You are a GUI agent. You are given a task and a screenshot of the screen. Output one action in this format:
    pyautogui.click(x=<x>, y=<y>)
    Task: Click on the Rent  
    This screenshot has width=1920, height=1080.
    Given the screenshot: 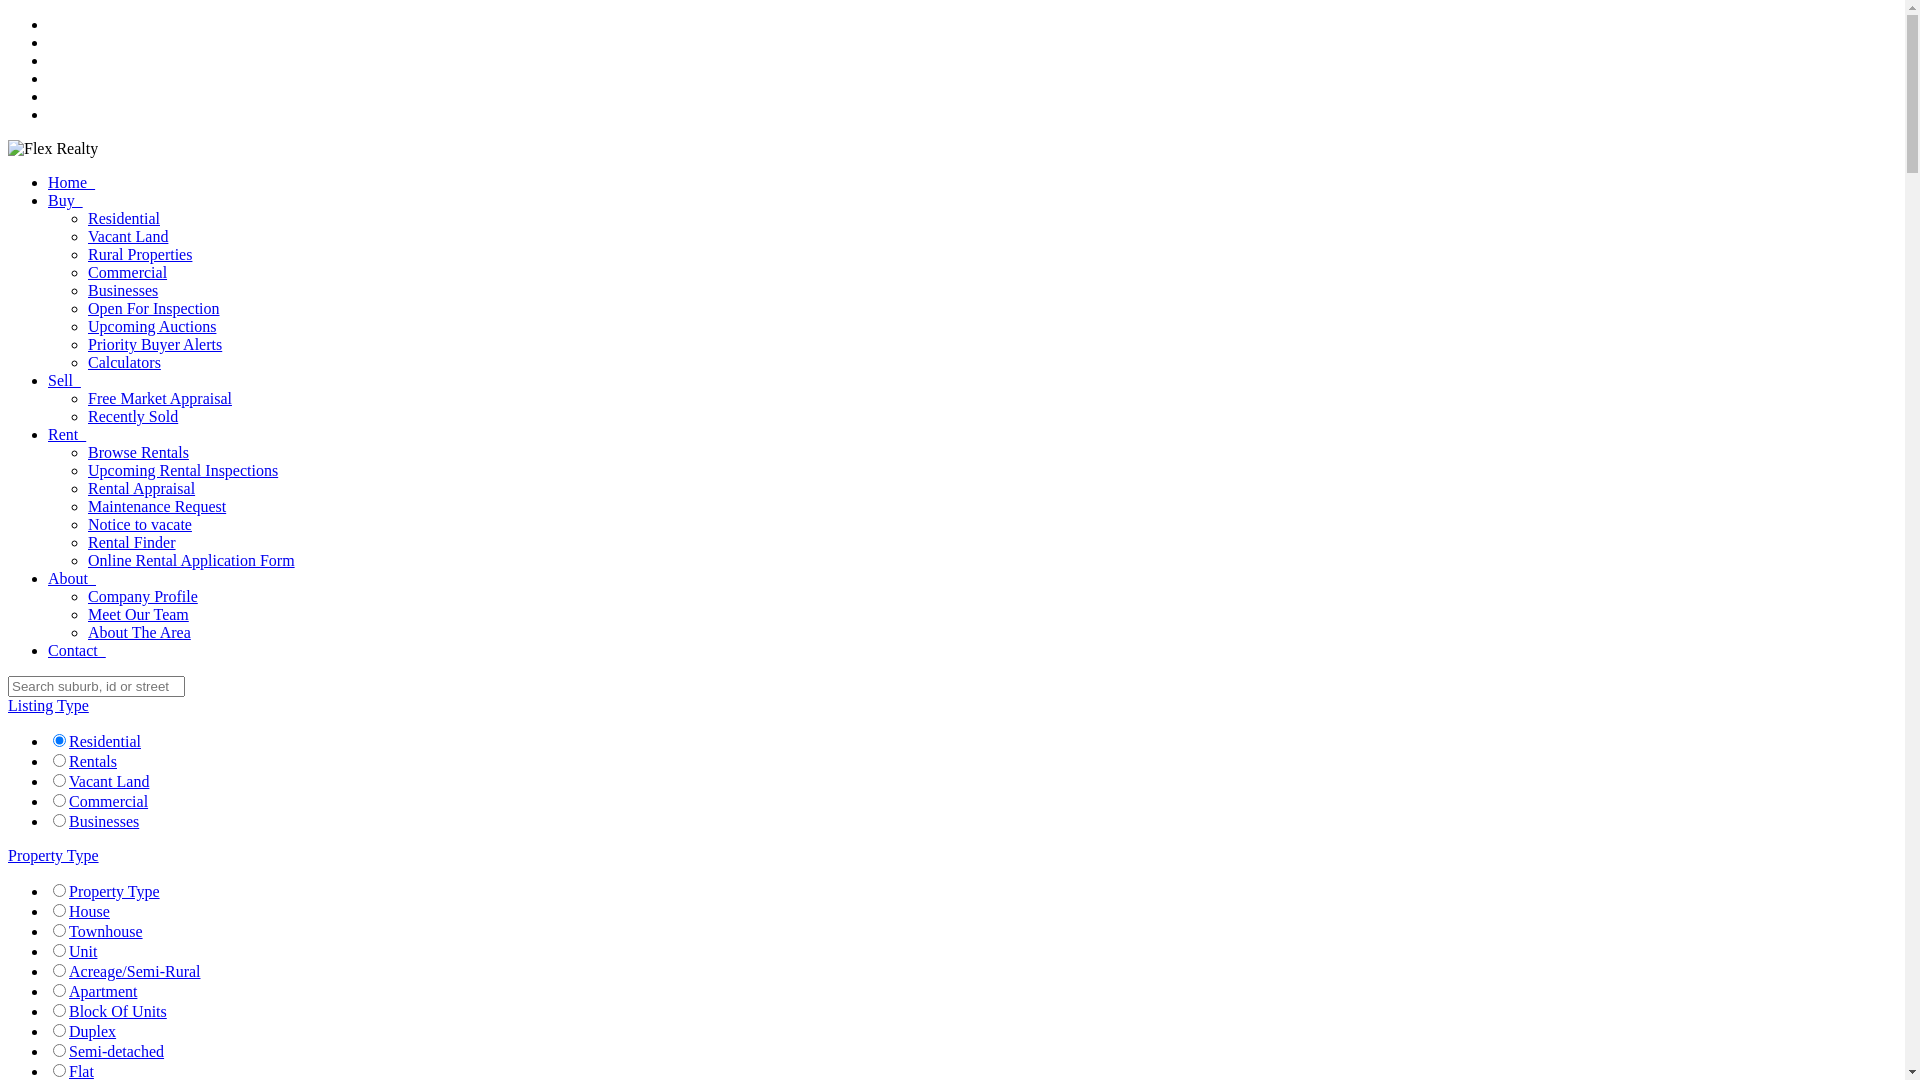 What is the action you would take?
    pyautogui.click(x=67, y=434)
    